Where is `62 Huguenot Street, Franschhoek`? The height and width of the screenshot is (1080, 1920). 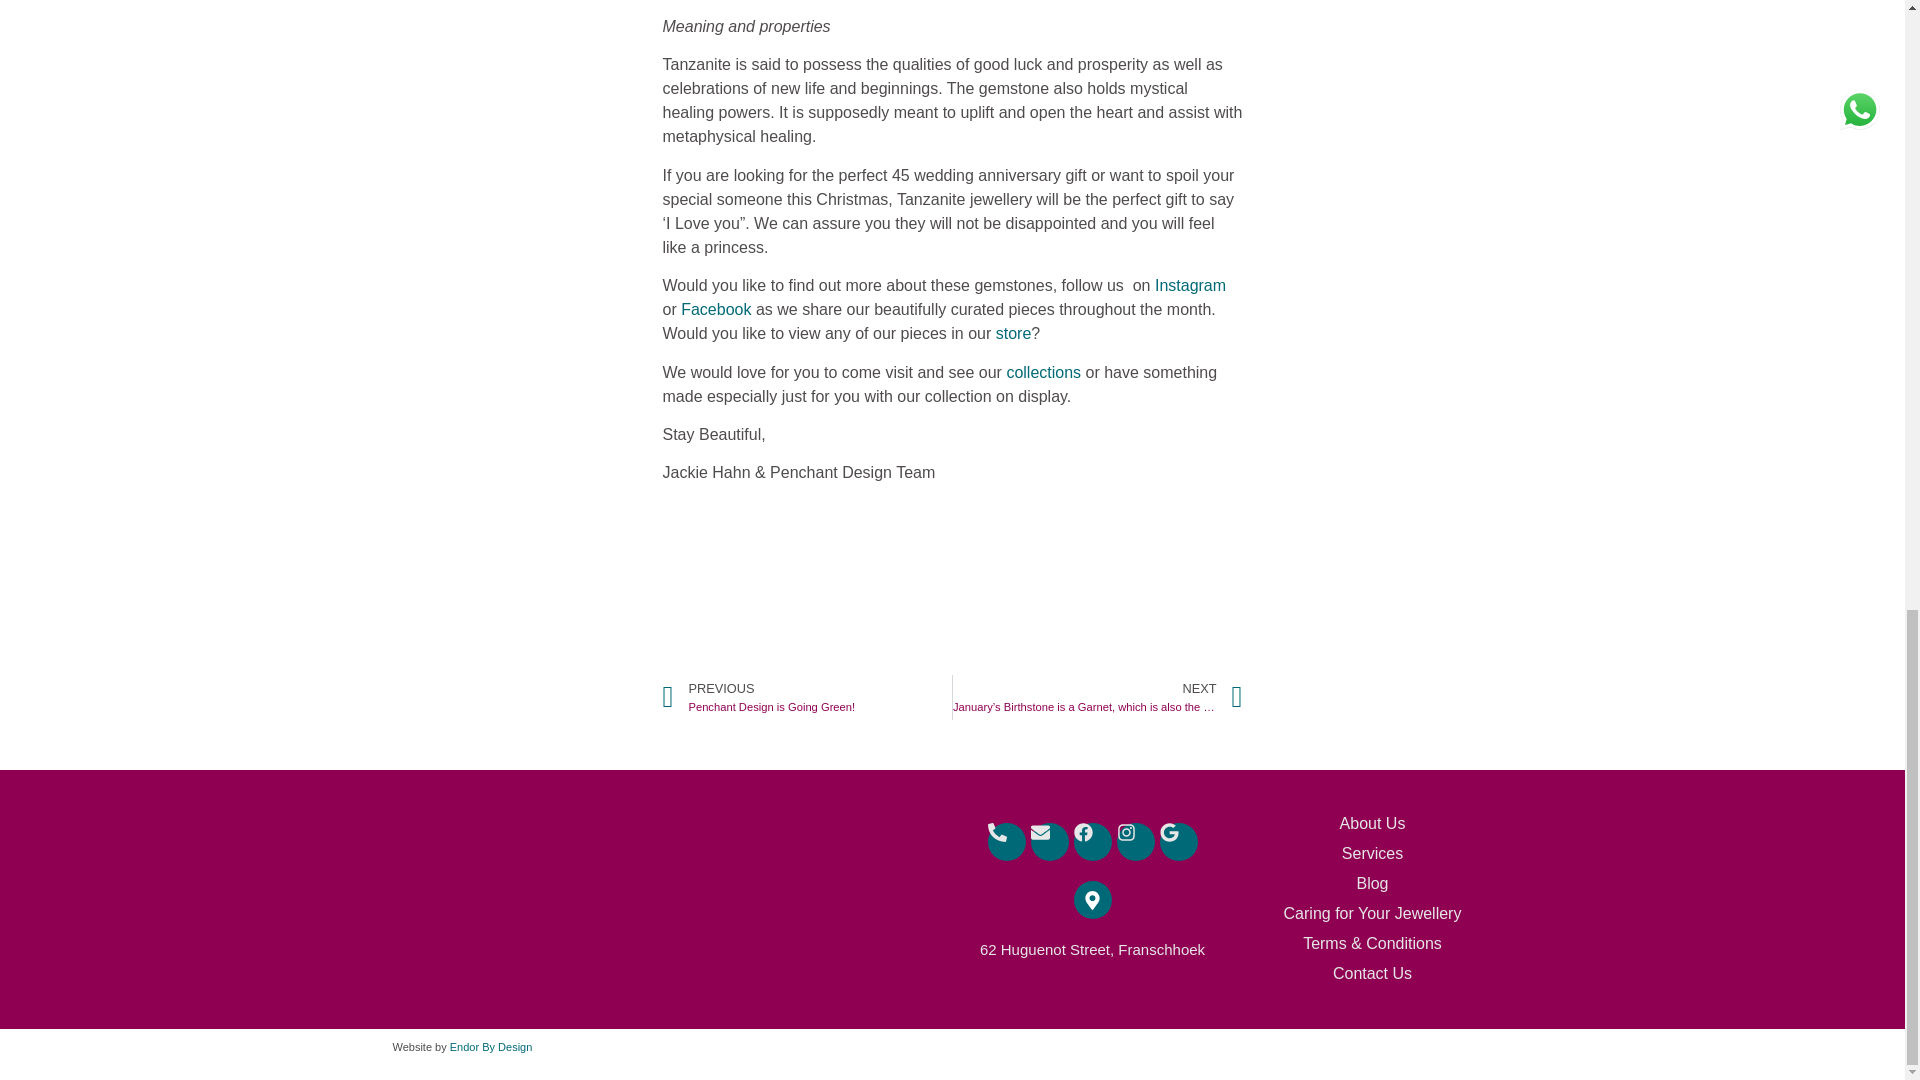
62 Huguenot Street, Franschhoek is located at coordinates (1092, 948).